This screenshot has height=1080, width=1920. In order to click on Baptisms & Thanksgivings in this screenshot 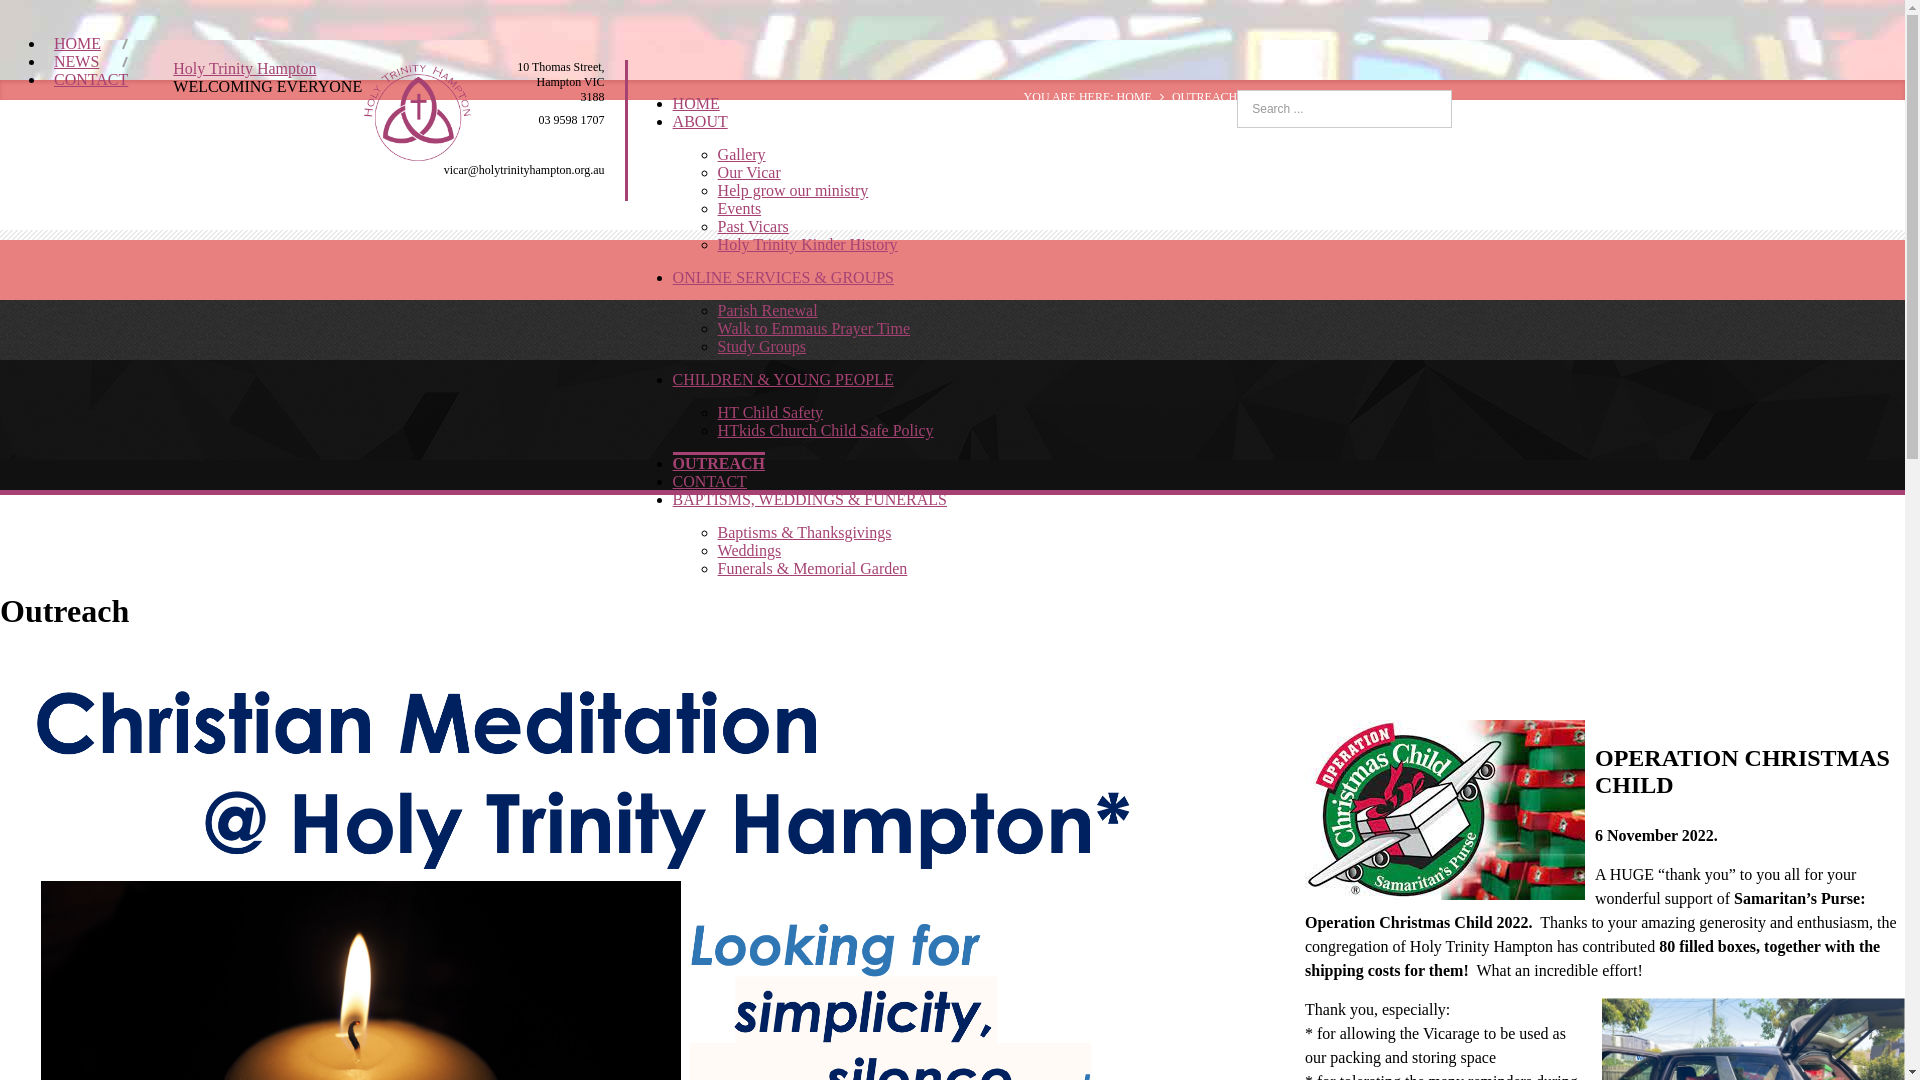, I will do `click(805, 532)`.